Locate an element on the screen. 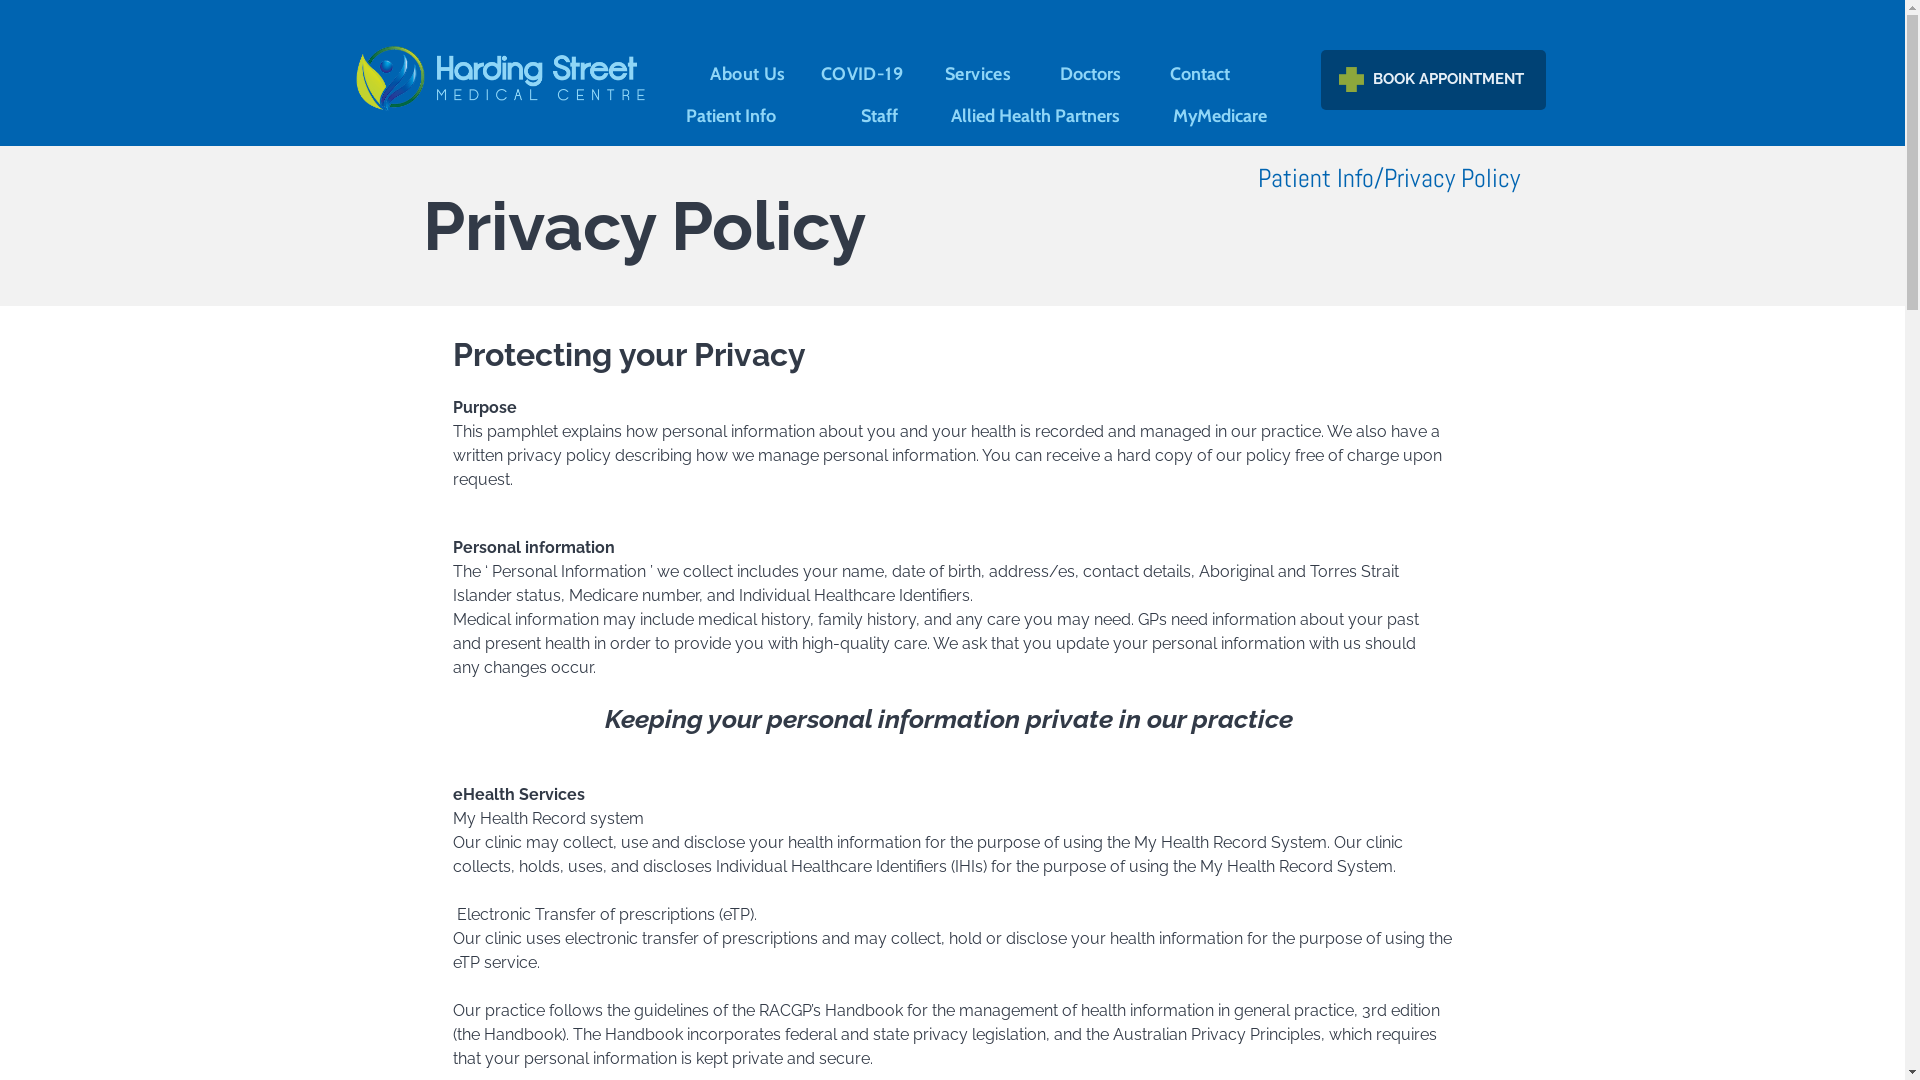  Contact is located at coordinates (1200, 75).